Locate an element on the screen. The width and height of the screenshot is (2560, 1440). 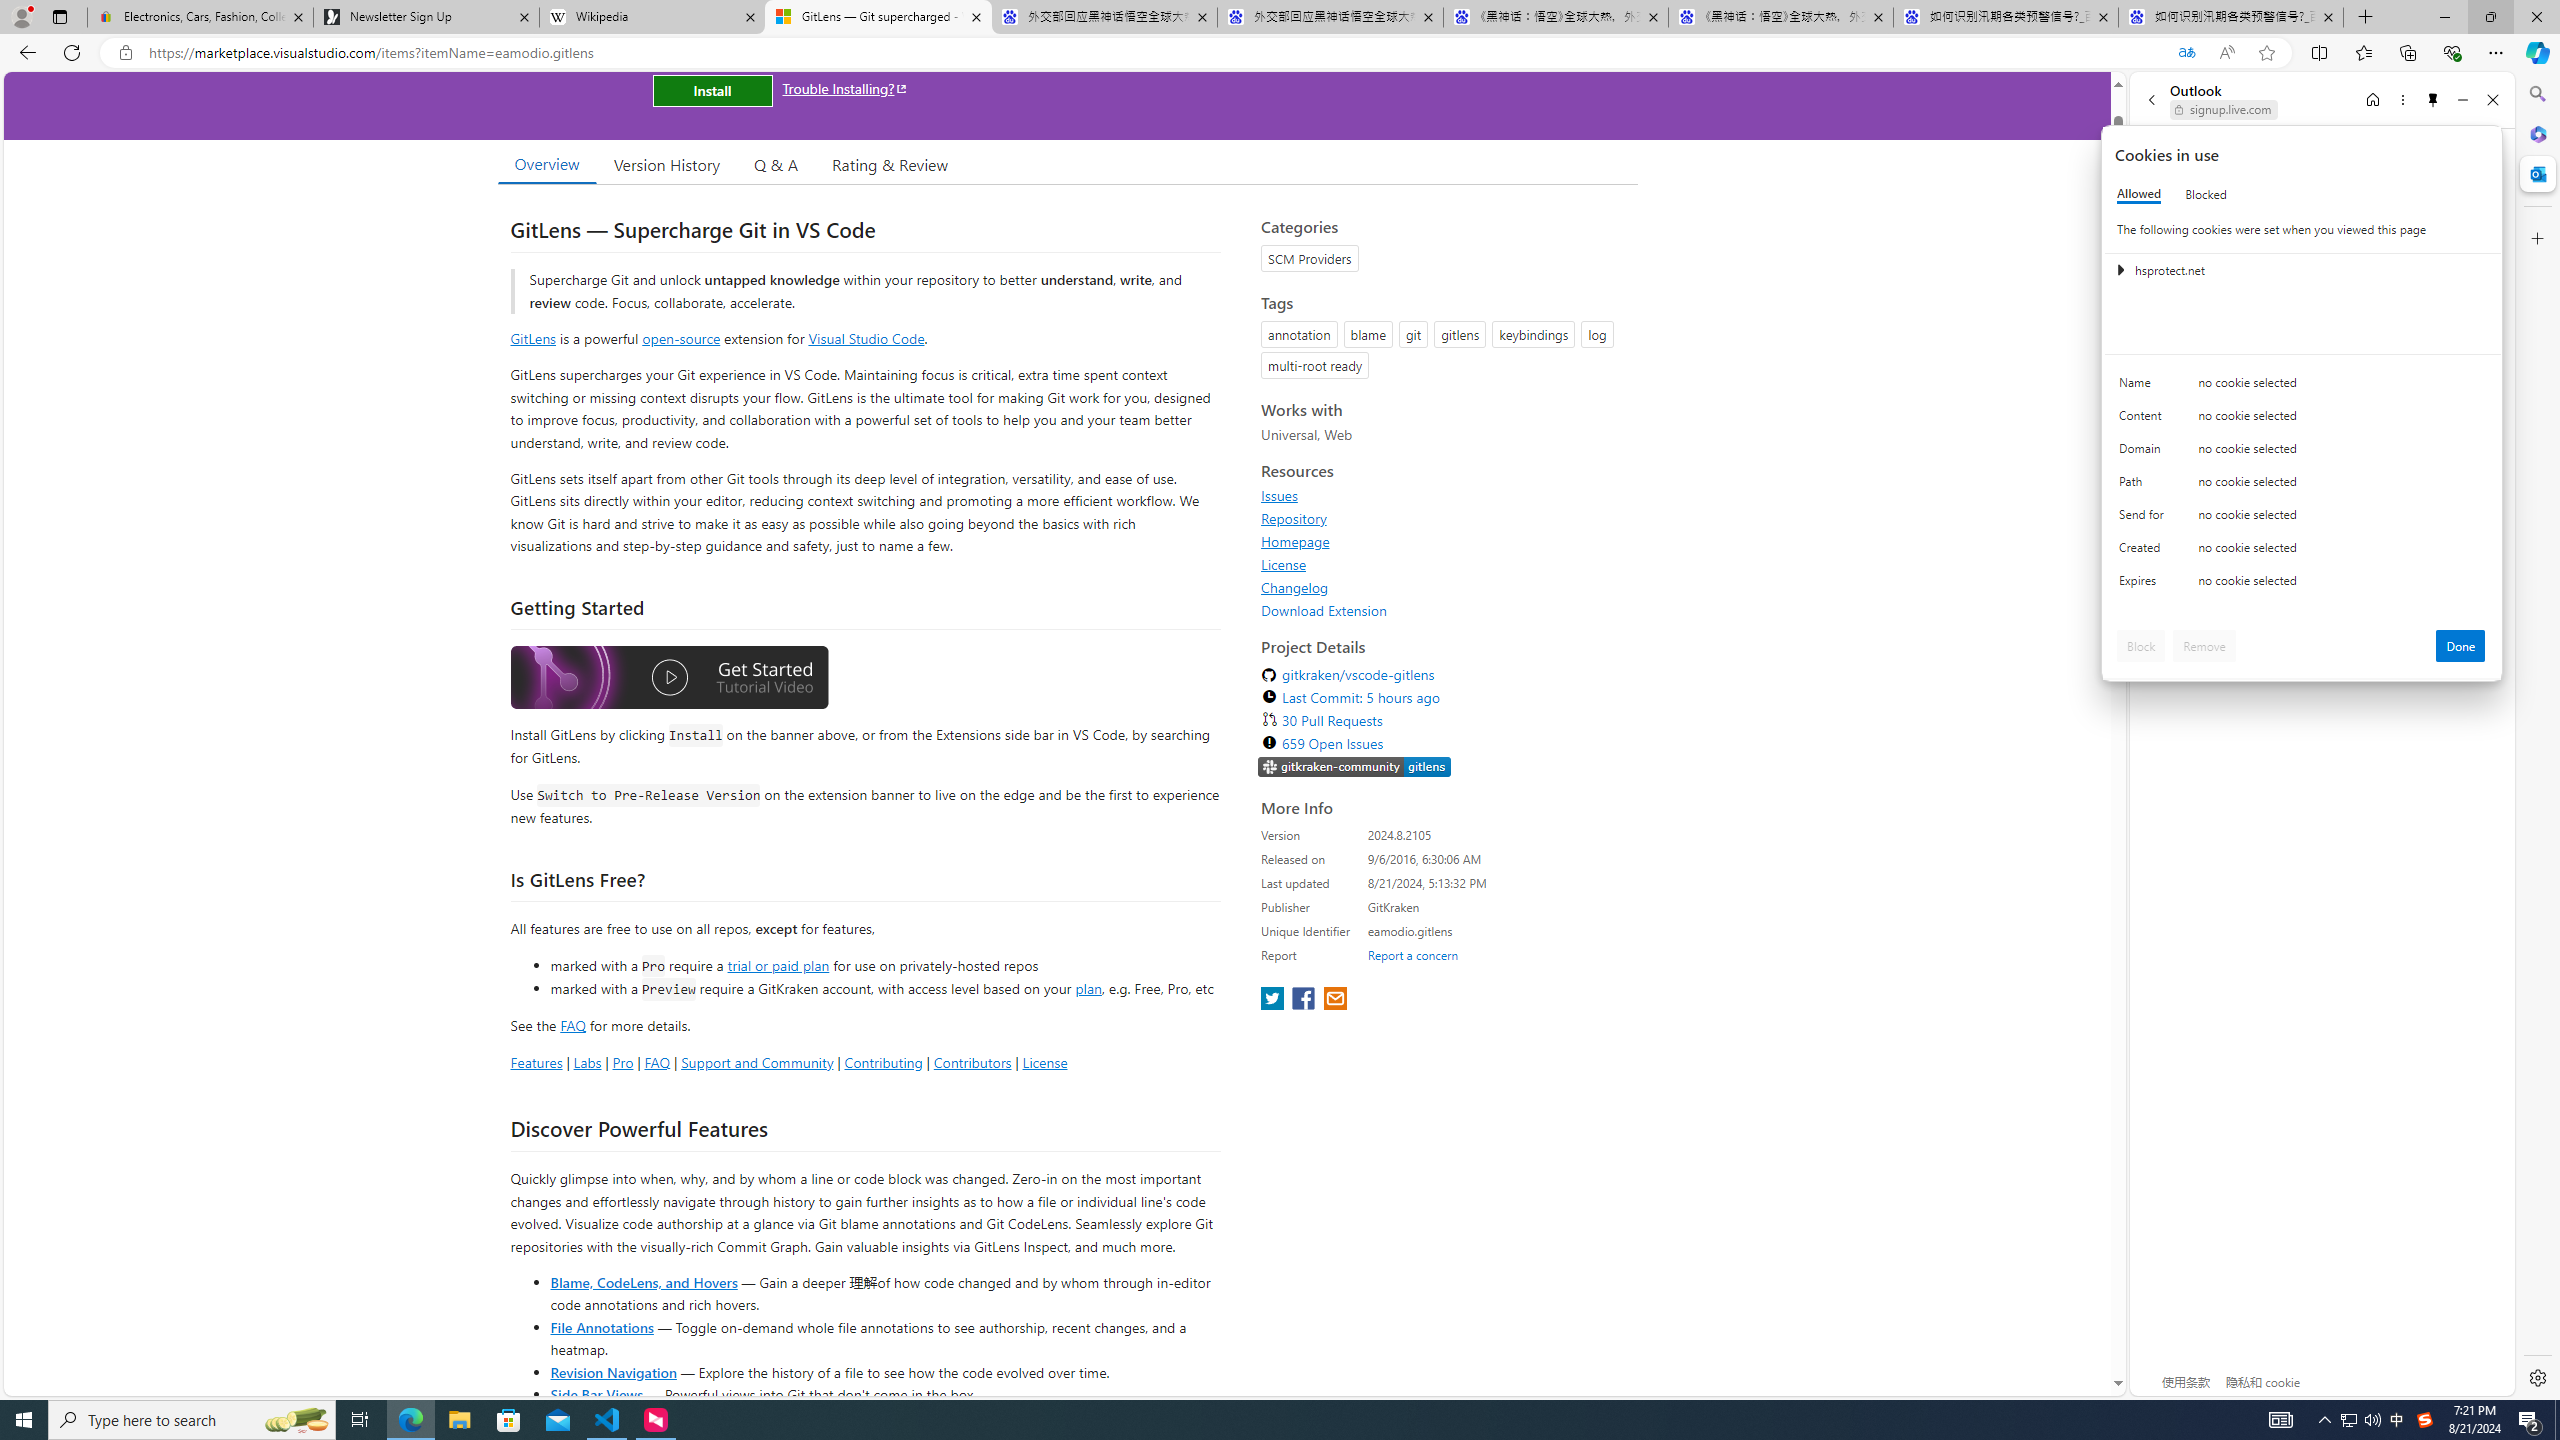
Send for is located at coordinates (2145, 519).